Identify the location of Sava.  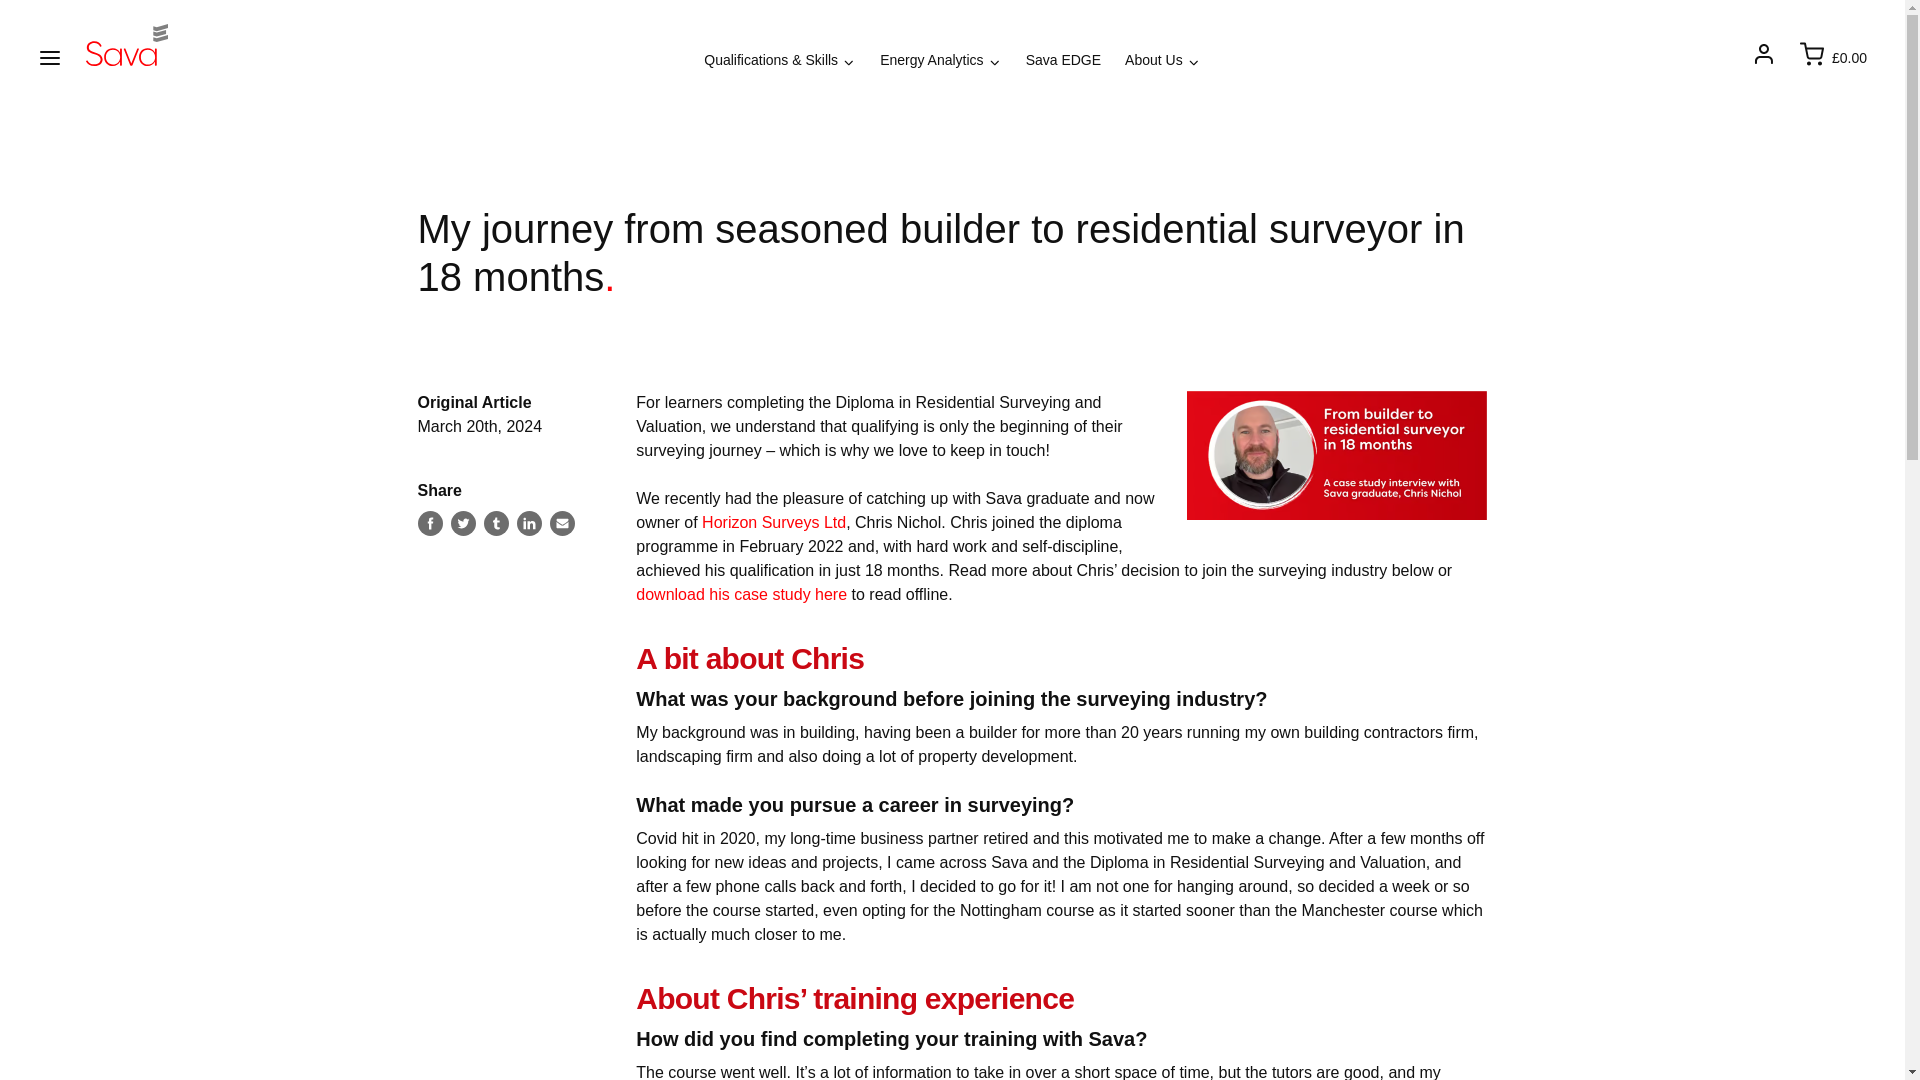
(127, 44).